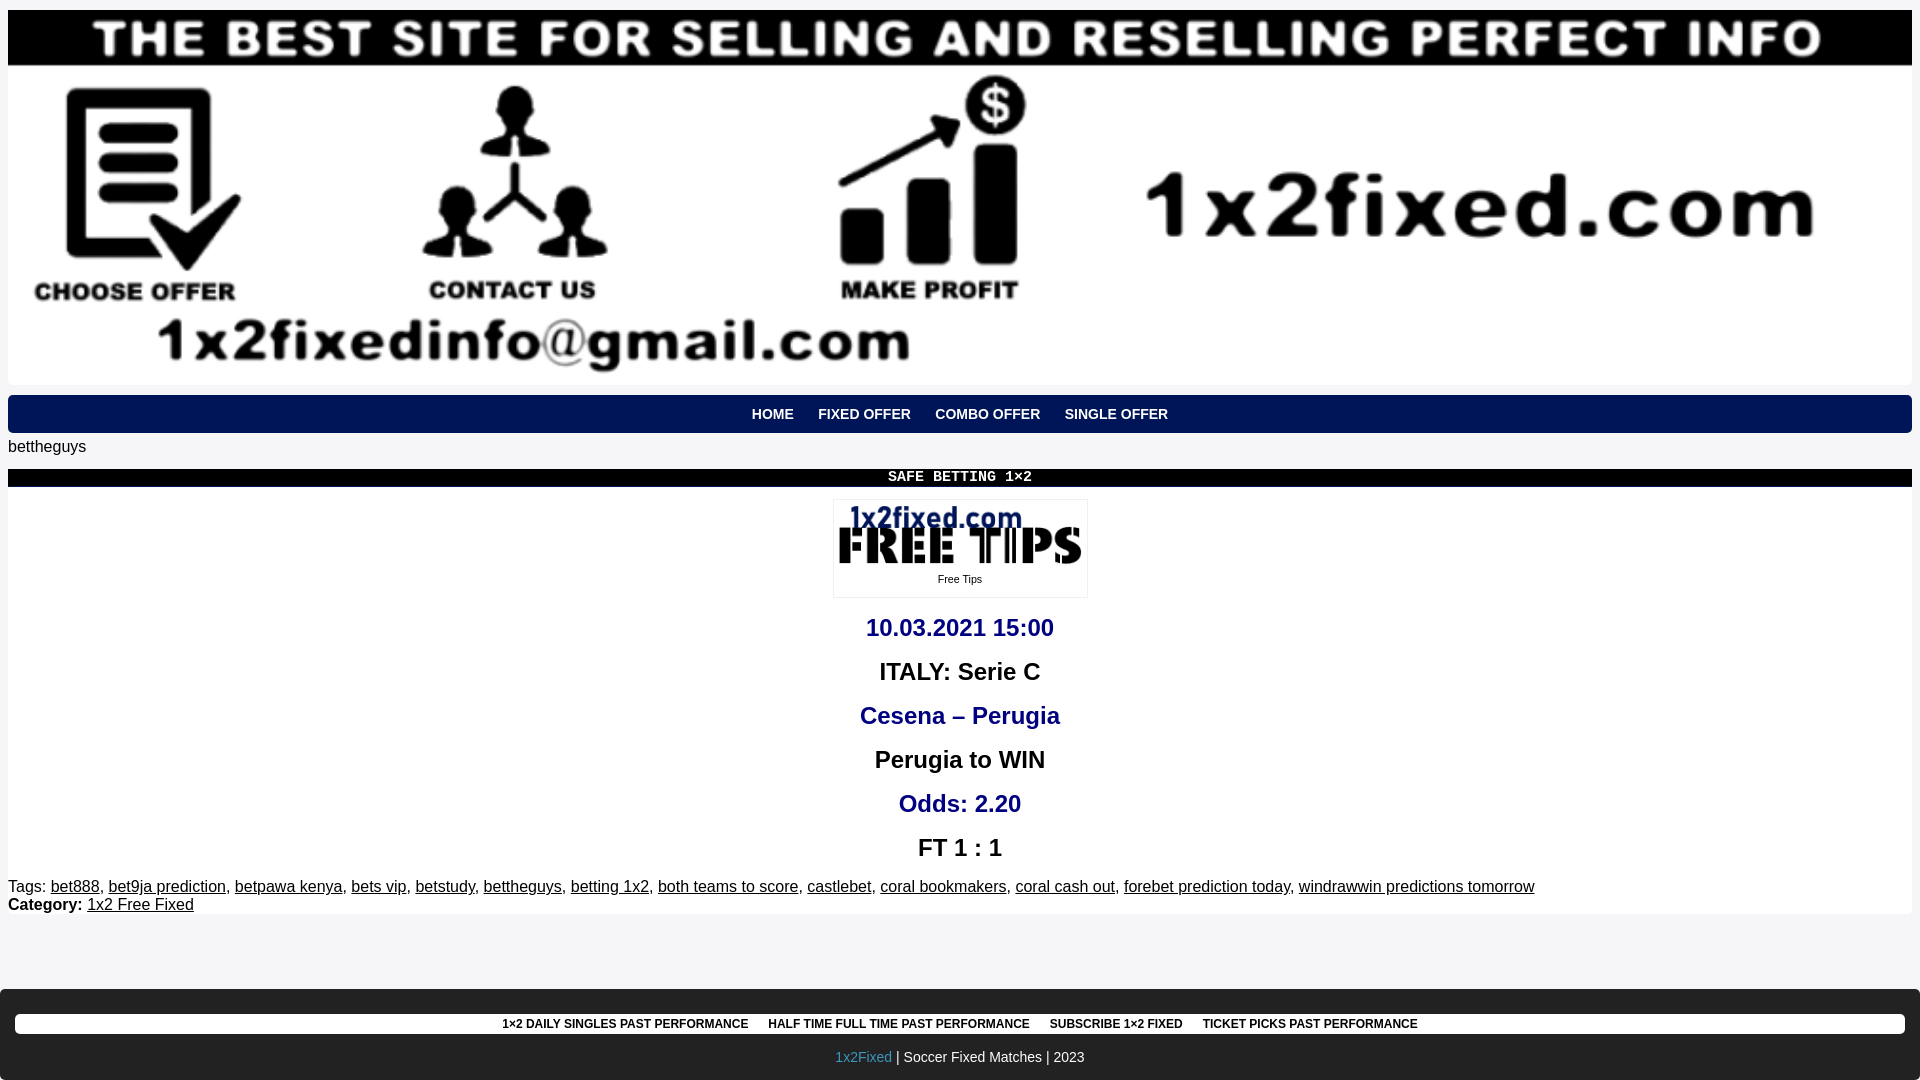 The width and height of the screenshot is (1920, 1080). What do you see at coordinates (168, 886) in the screenshot?
I see `bet9ja prediction` at bounding box center [168, 886].